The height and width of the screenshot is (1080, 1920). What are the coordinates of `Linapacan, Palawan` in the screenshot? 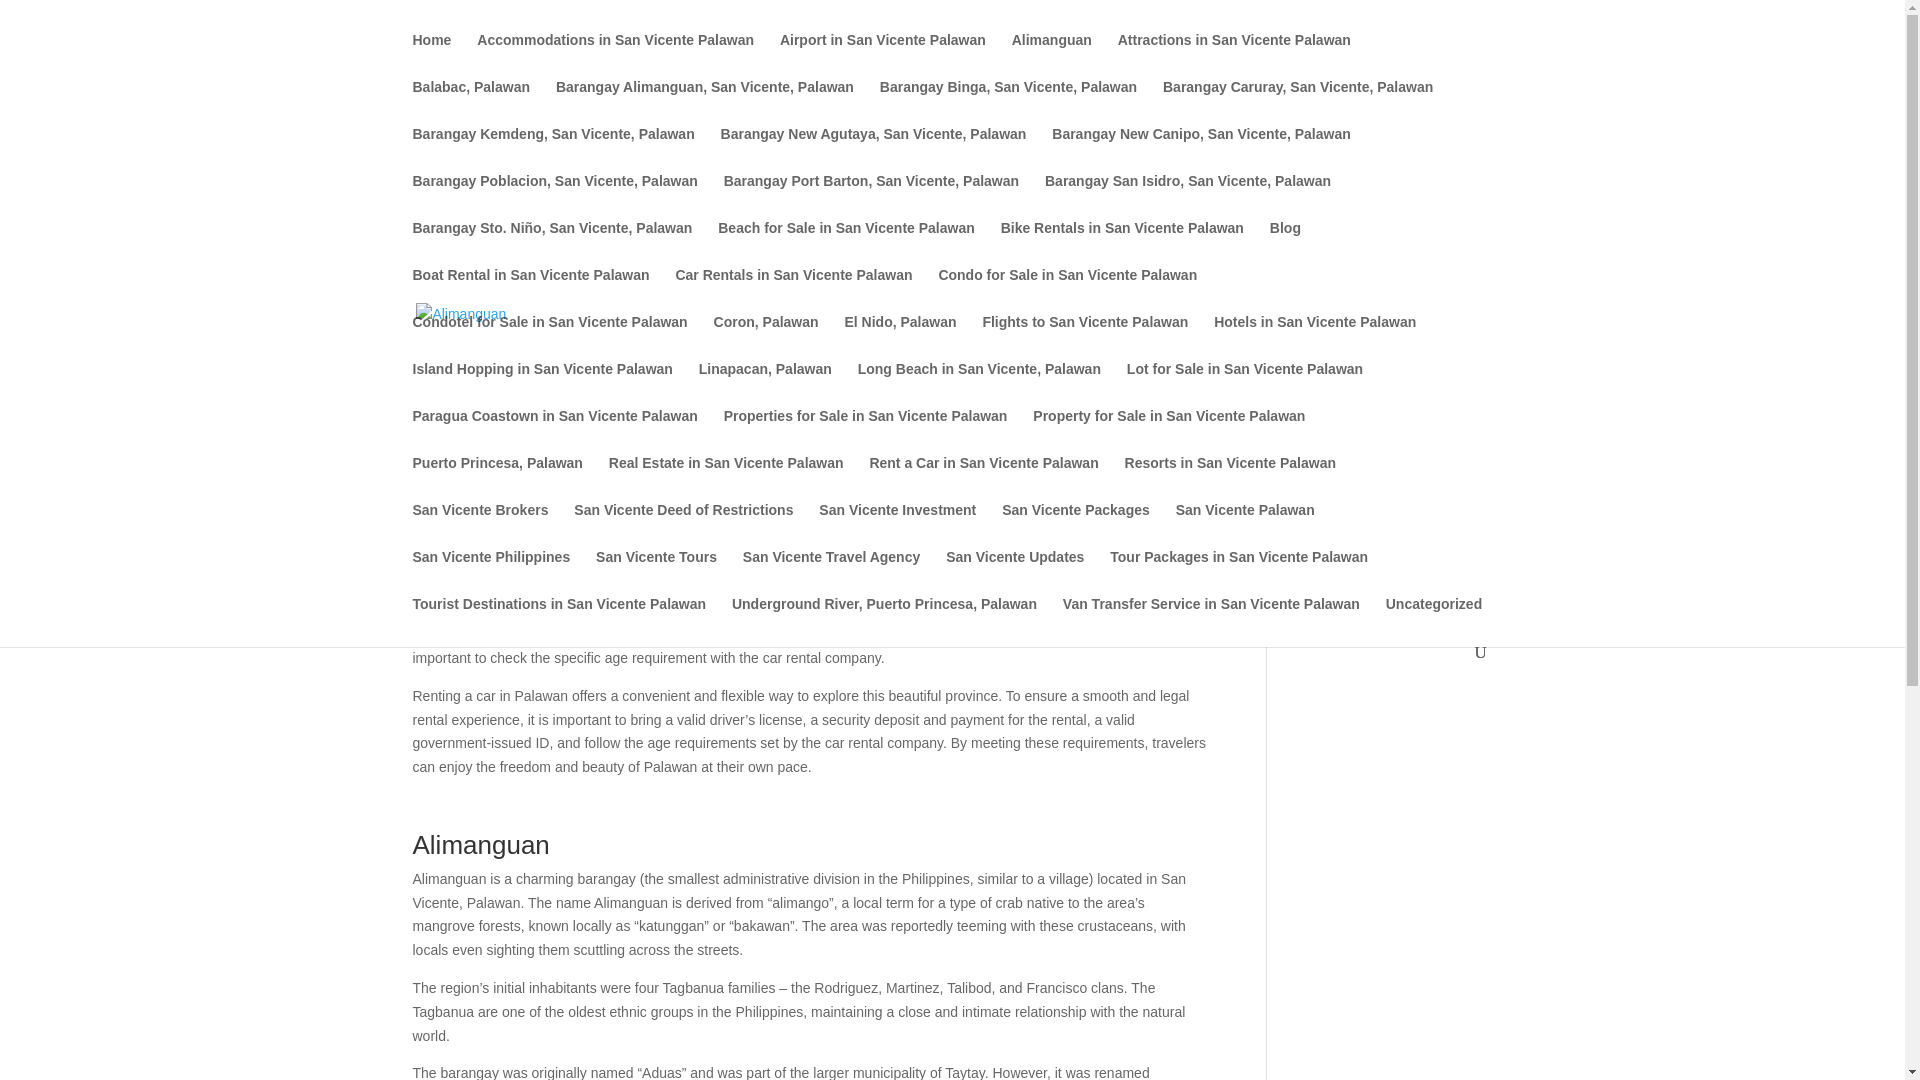 It's located at (764, 385).